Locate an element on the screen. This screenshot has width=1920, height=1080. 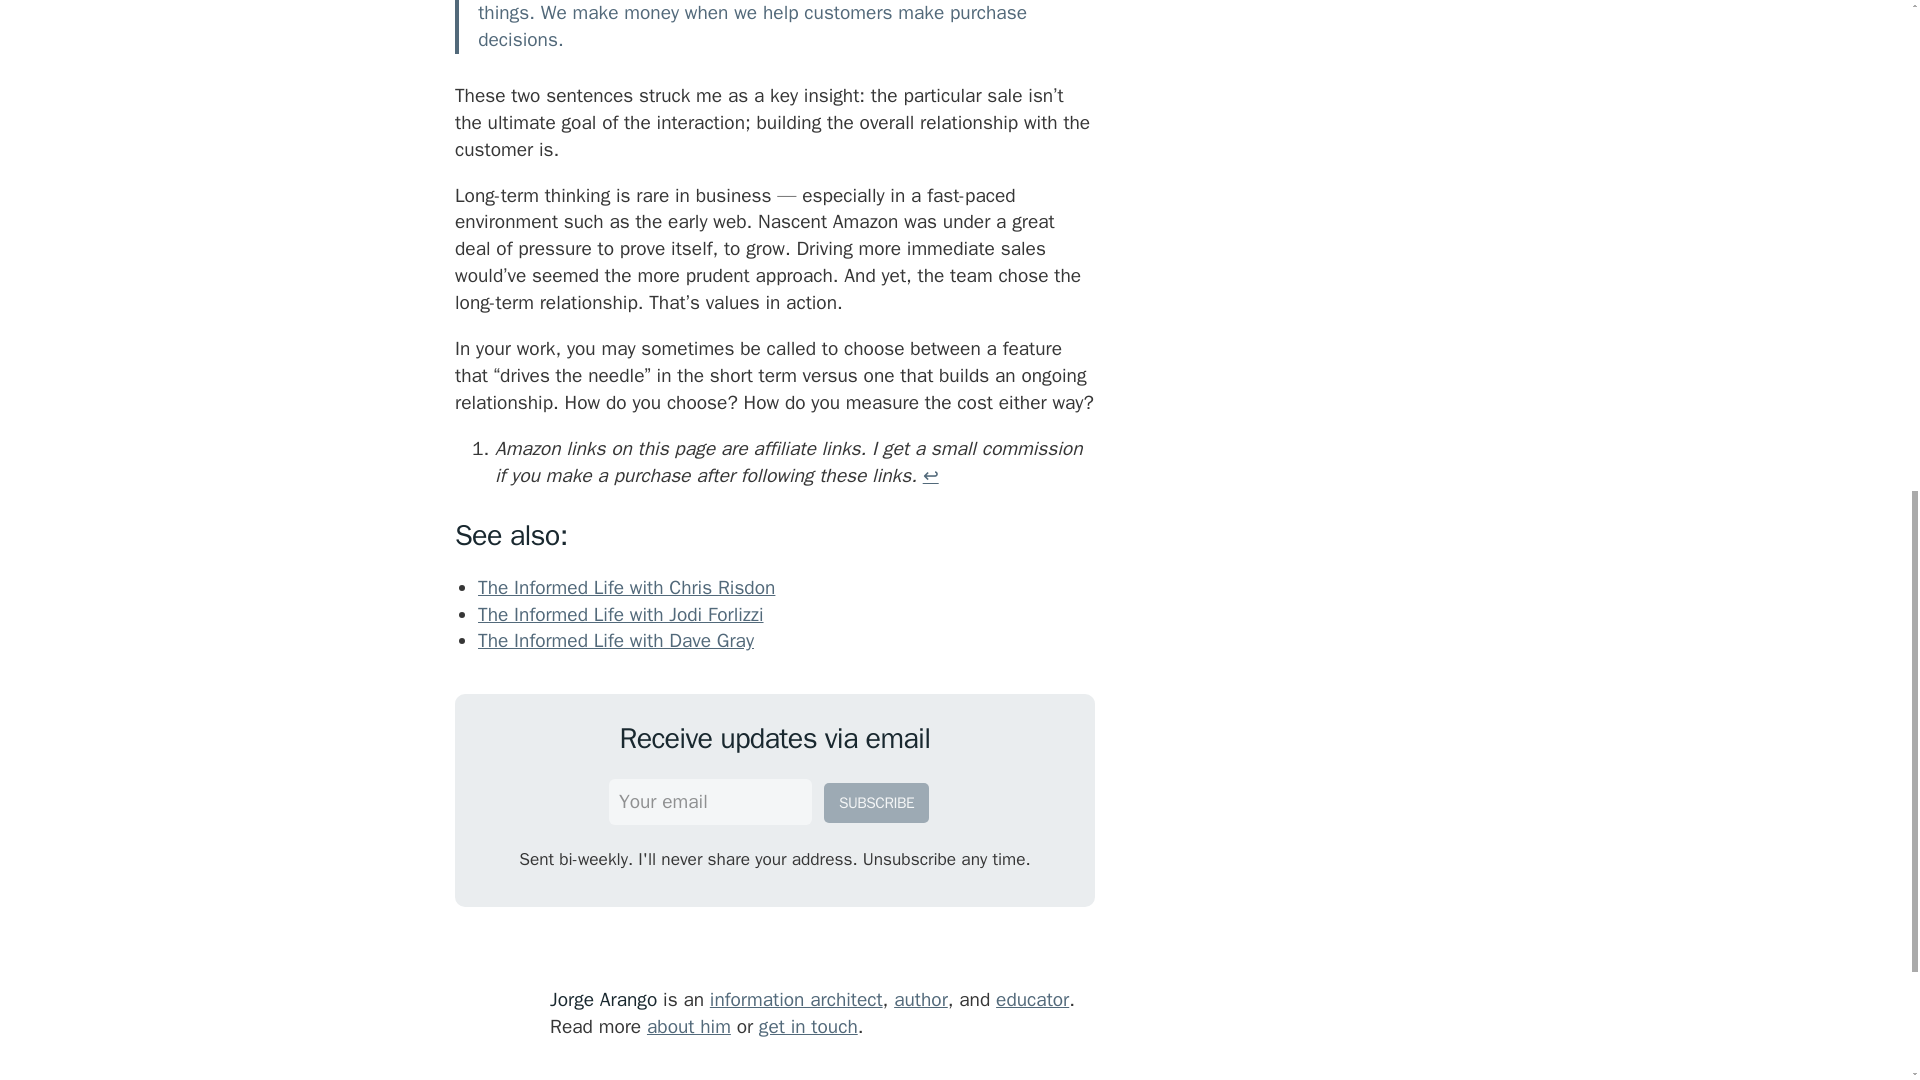
about him is located at coordinates (689, 1026).